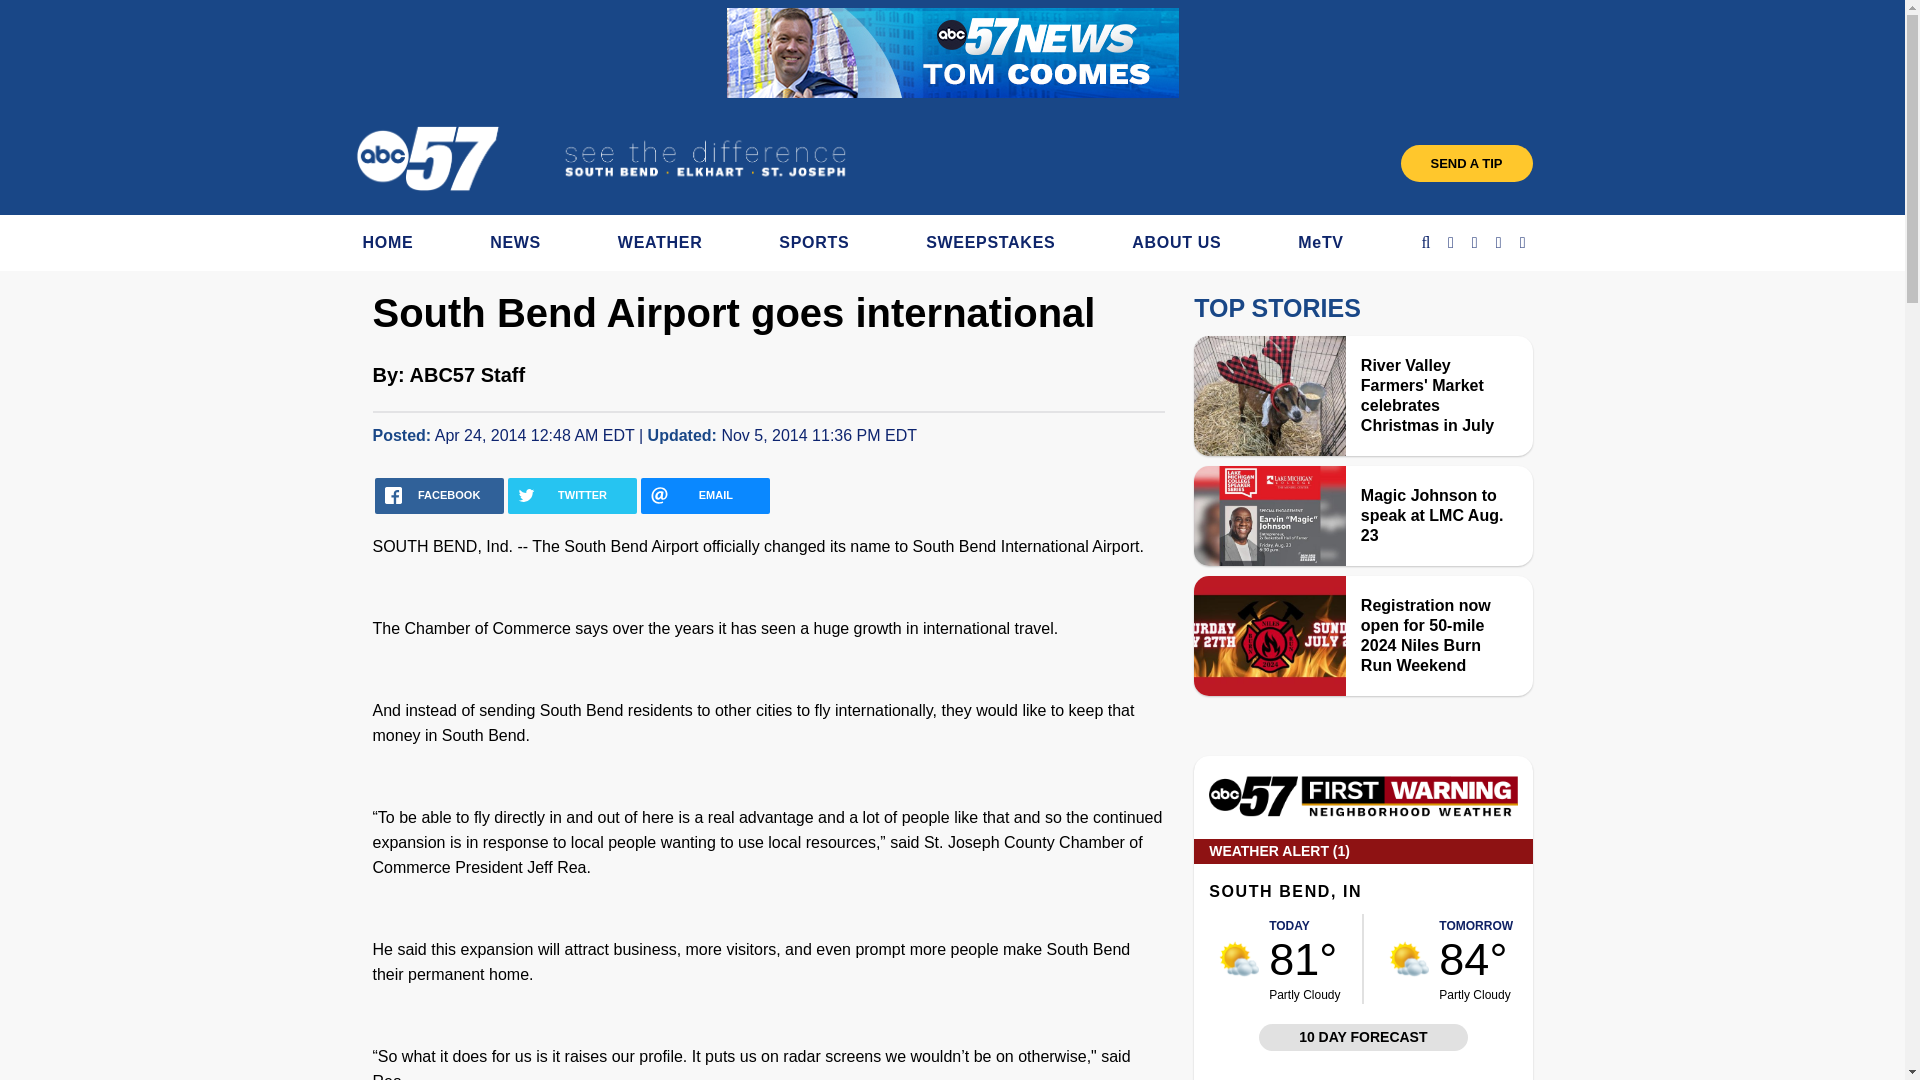 This screenshot has width=1920, height=1080. What do you see at coordinates (1239, 958) in the screenshot?
I see `weather` at bounding box center [1239, 958].